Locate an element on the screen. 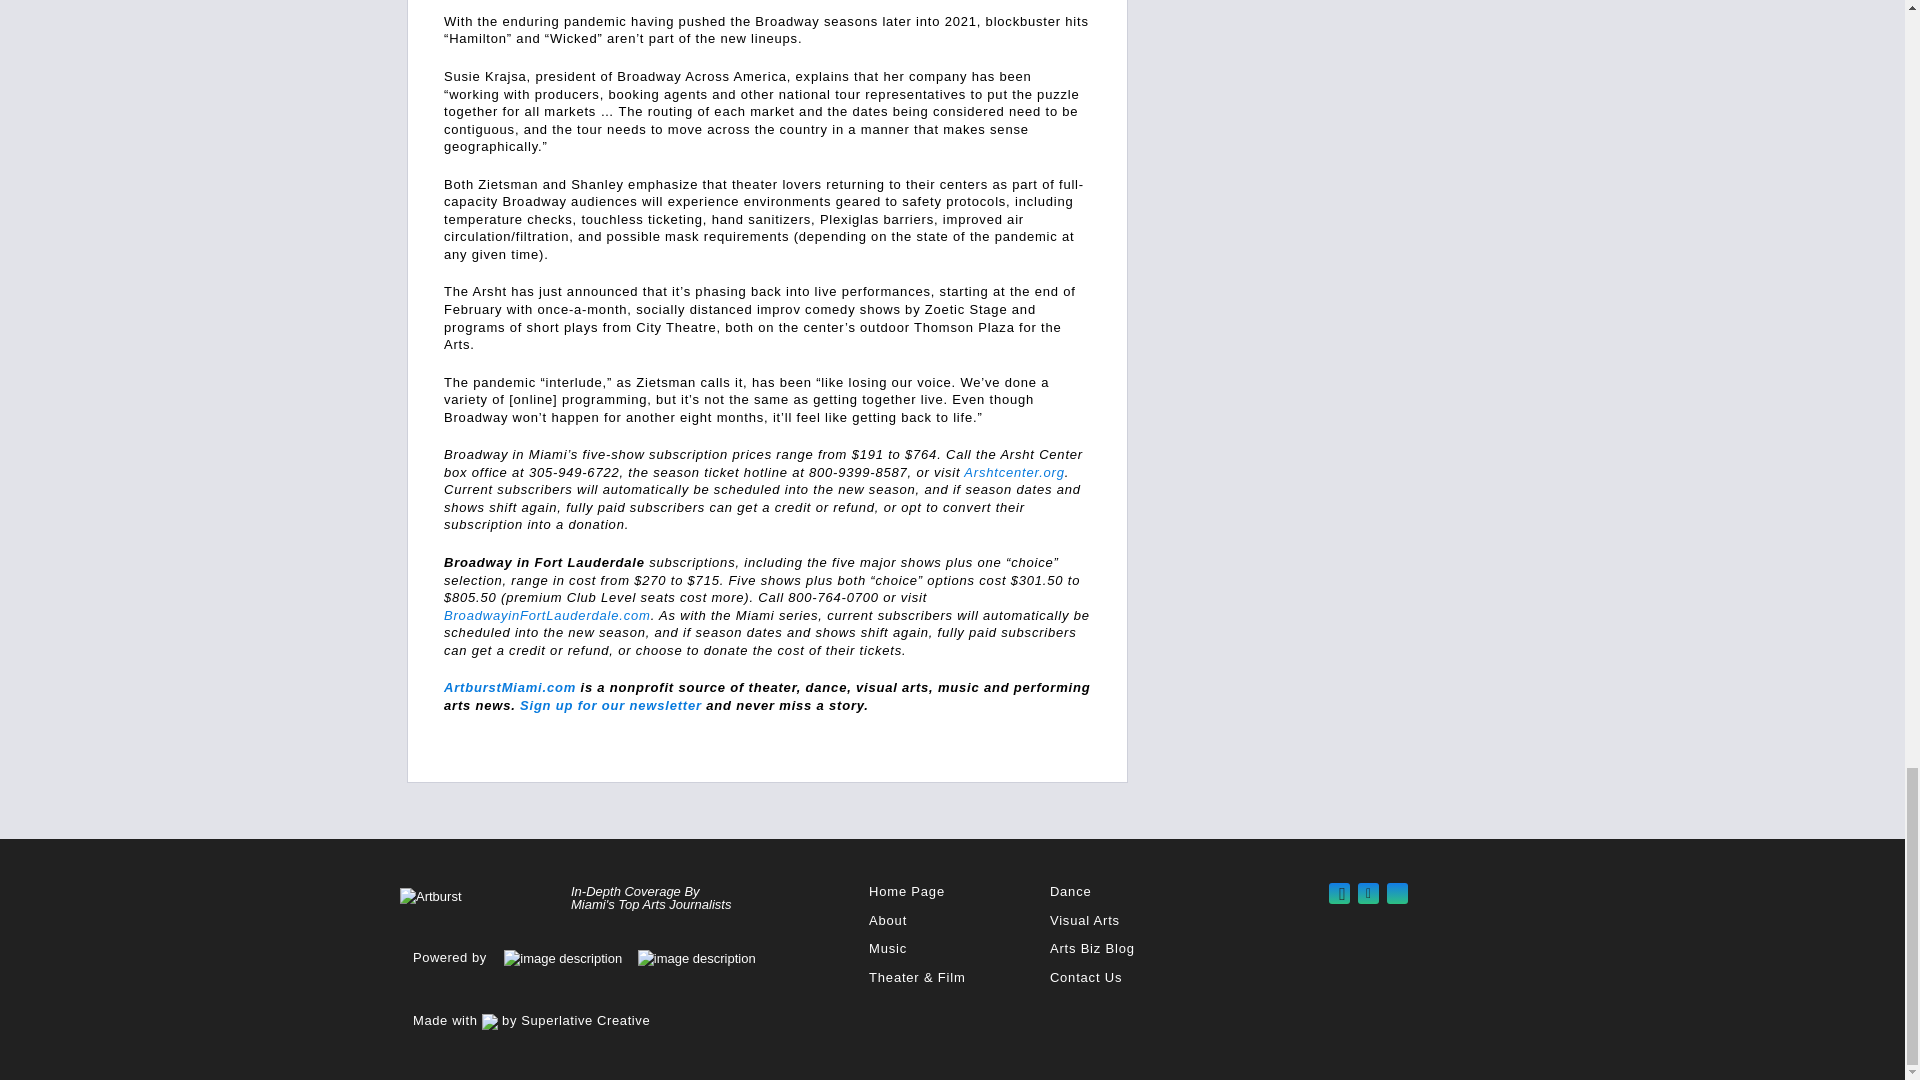 The height and width of the screenshot is (1080, 1920). BroadwayinFortLauderdale.com is located at coordinates (546, 616).